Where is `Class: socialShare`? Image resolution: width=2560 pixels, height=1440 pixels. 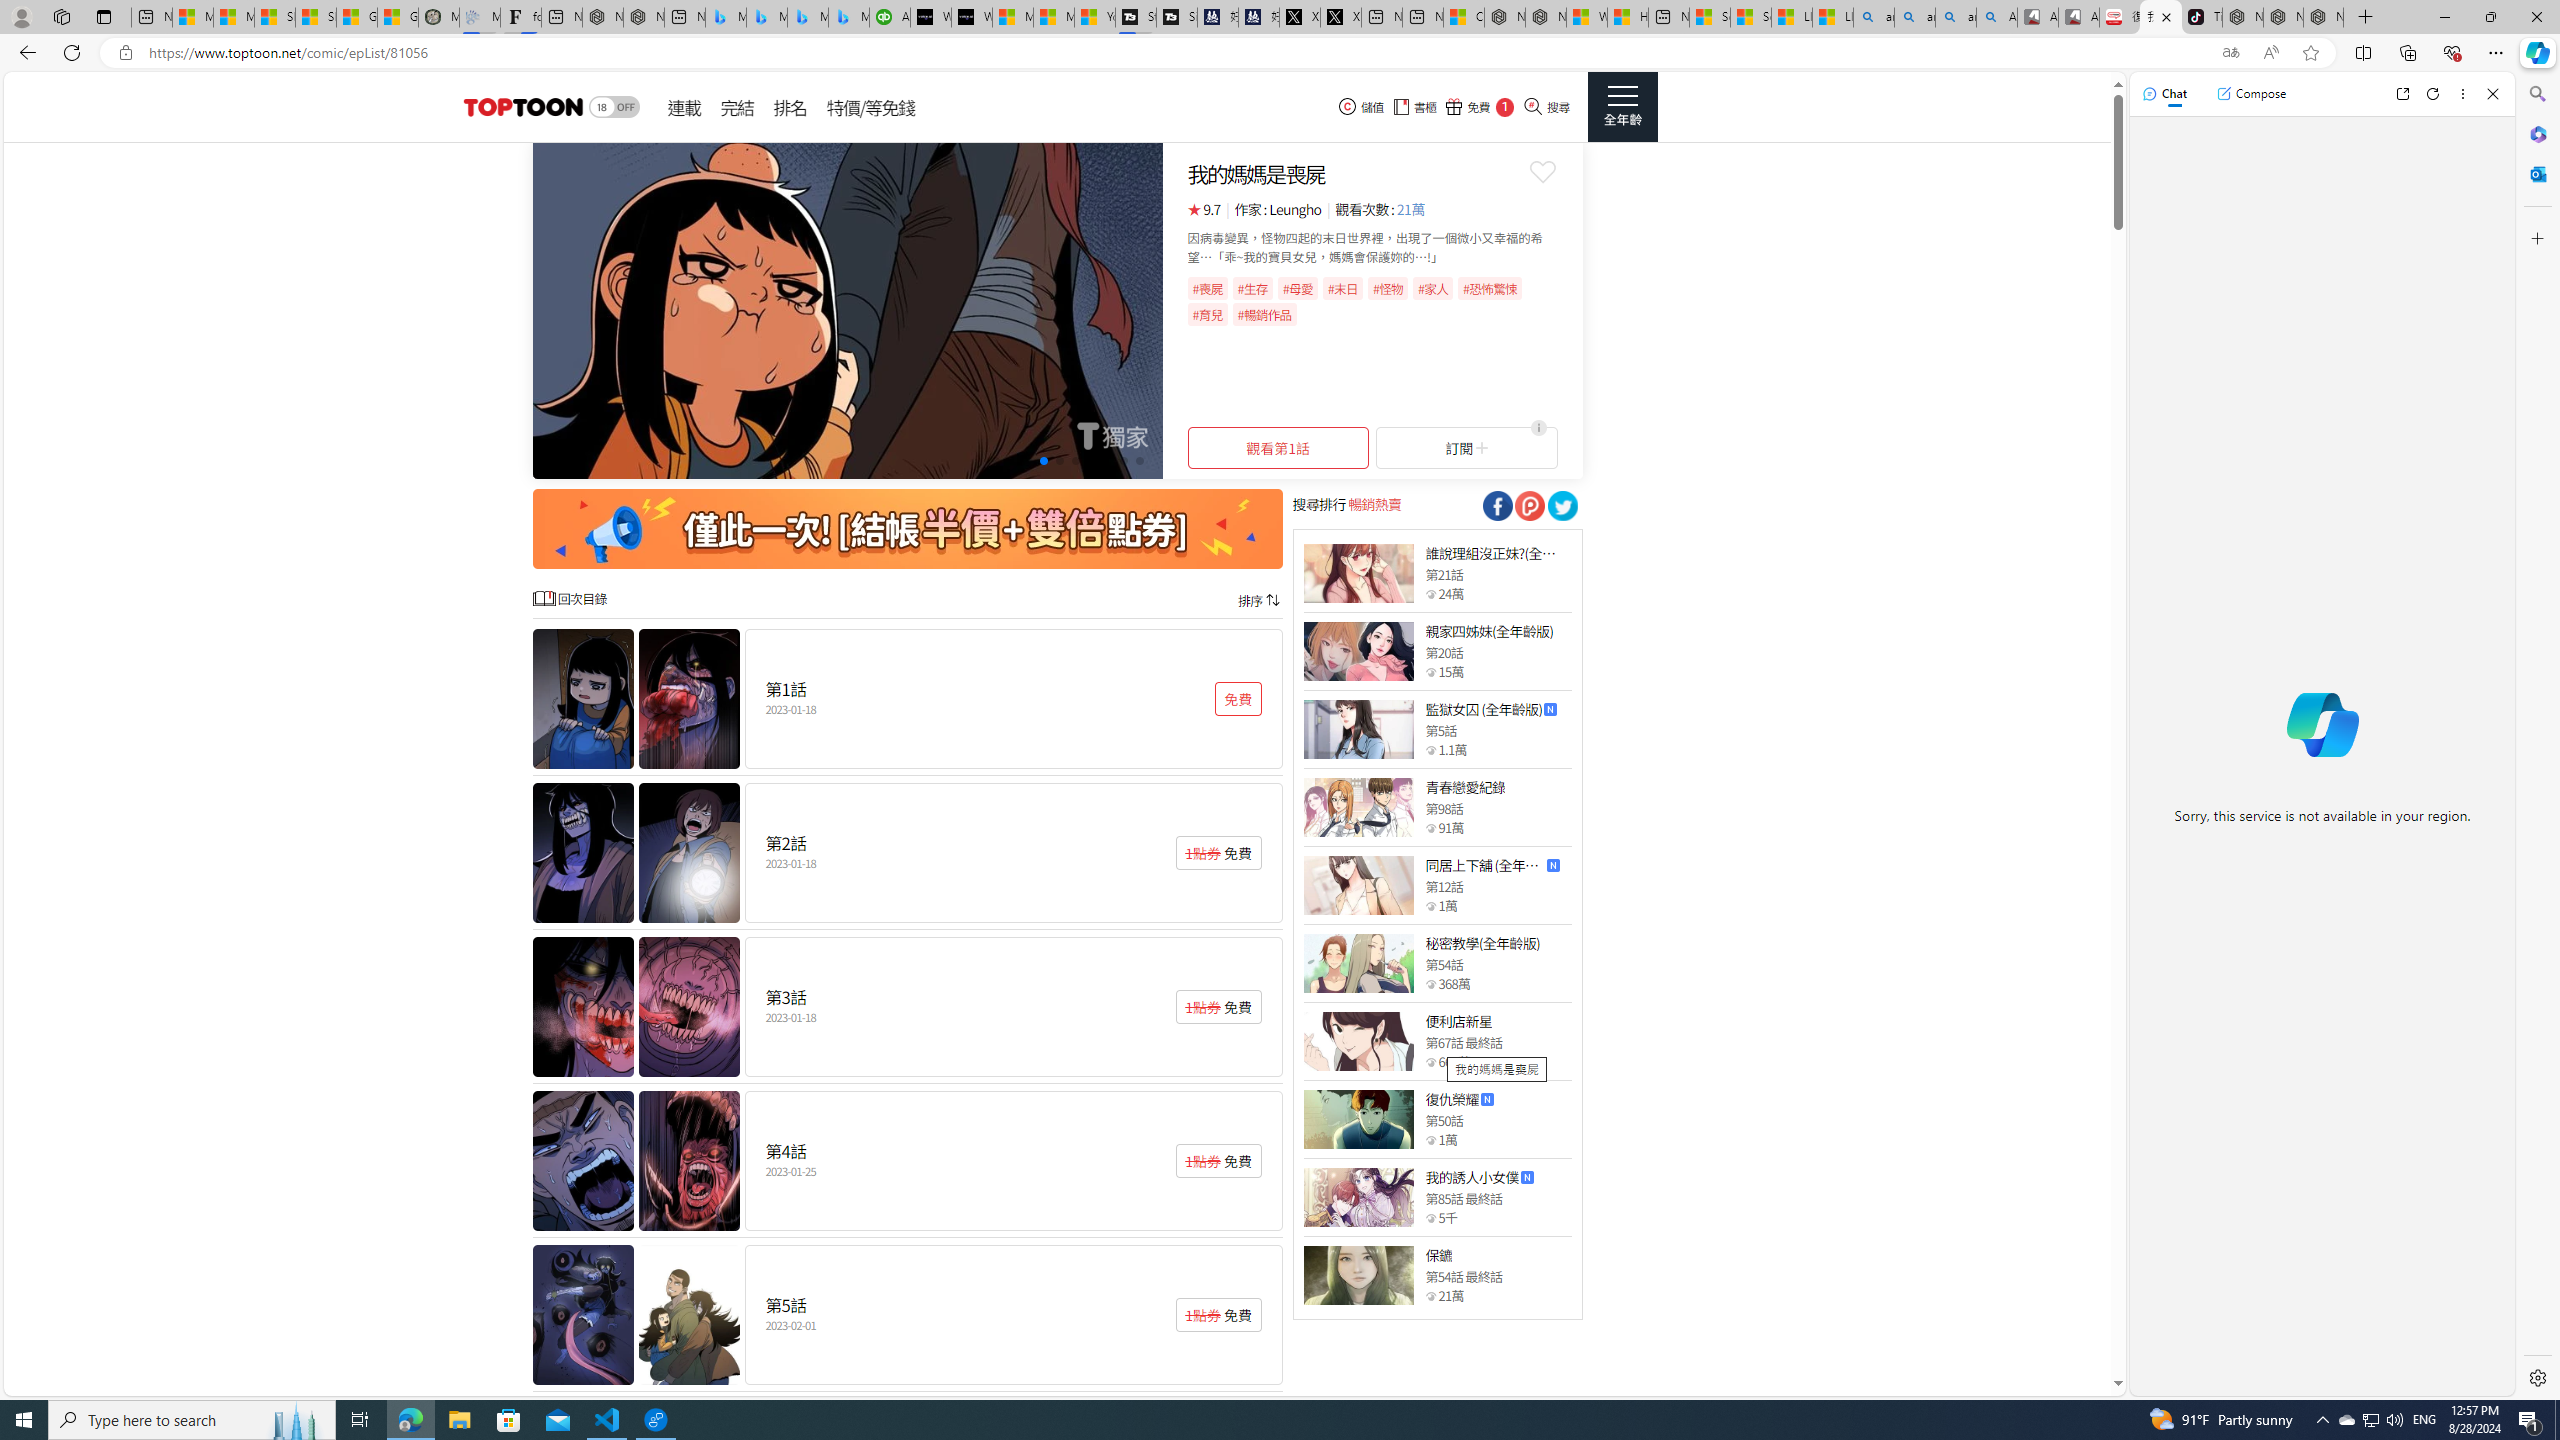
Class: socialShare is located at coordinates (1561, 506).